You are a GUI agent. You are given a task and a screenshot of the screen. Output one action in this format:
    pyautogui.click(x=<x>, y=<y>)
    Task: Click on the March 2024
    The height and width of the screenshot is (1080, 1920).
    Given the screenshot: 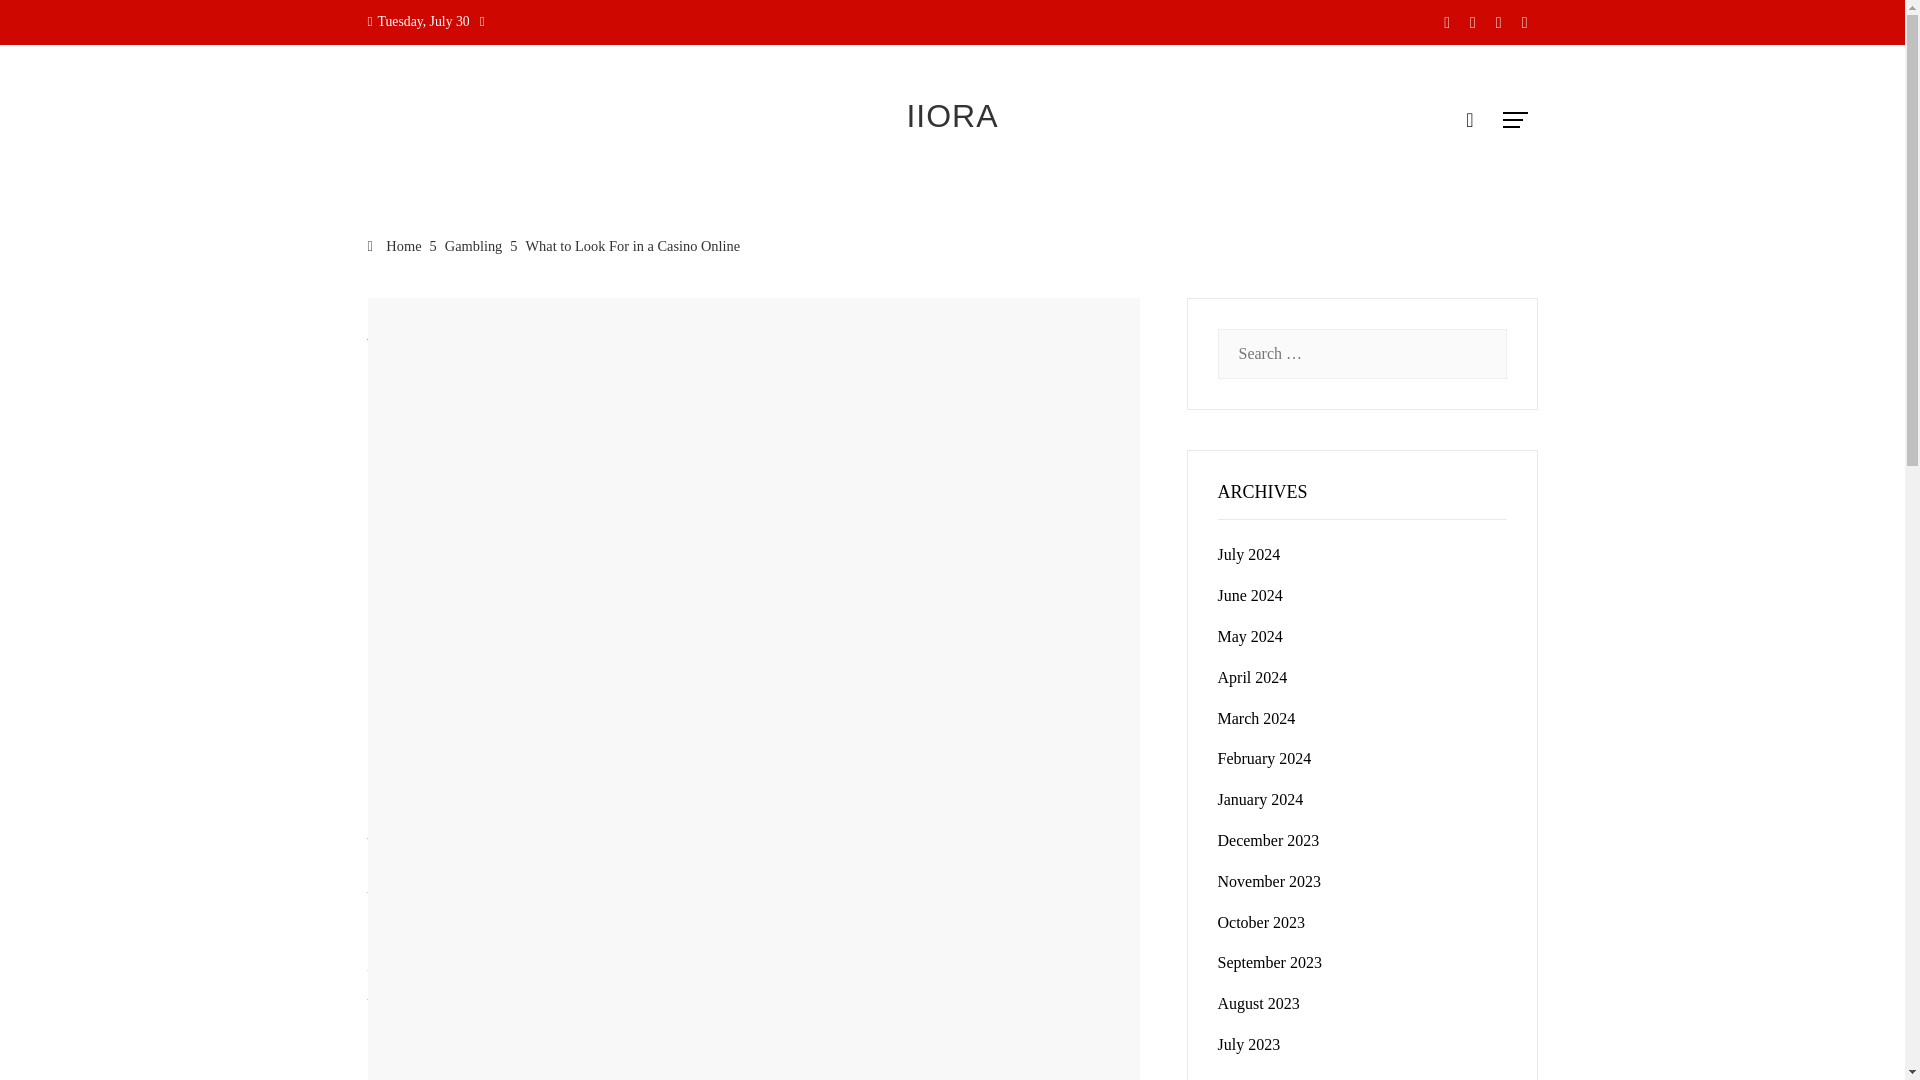 What is the action you would take?
    pyautogui.click(x=1256, y=718)
    